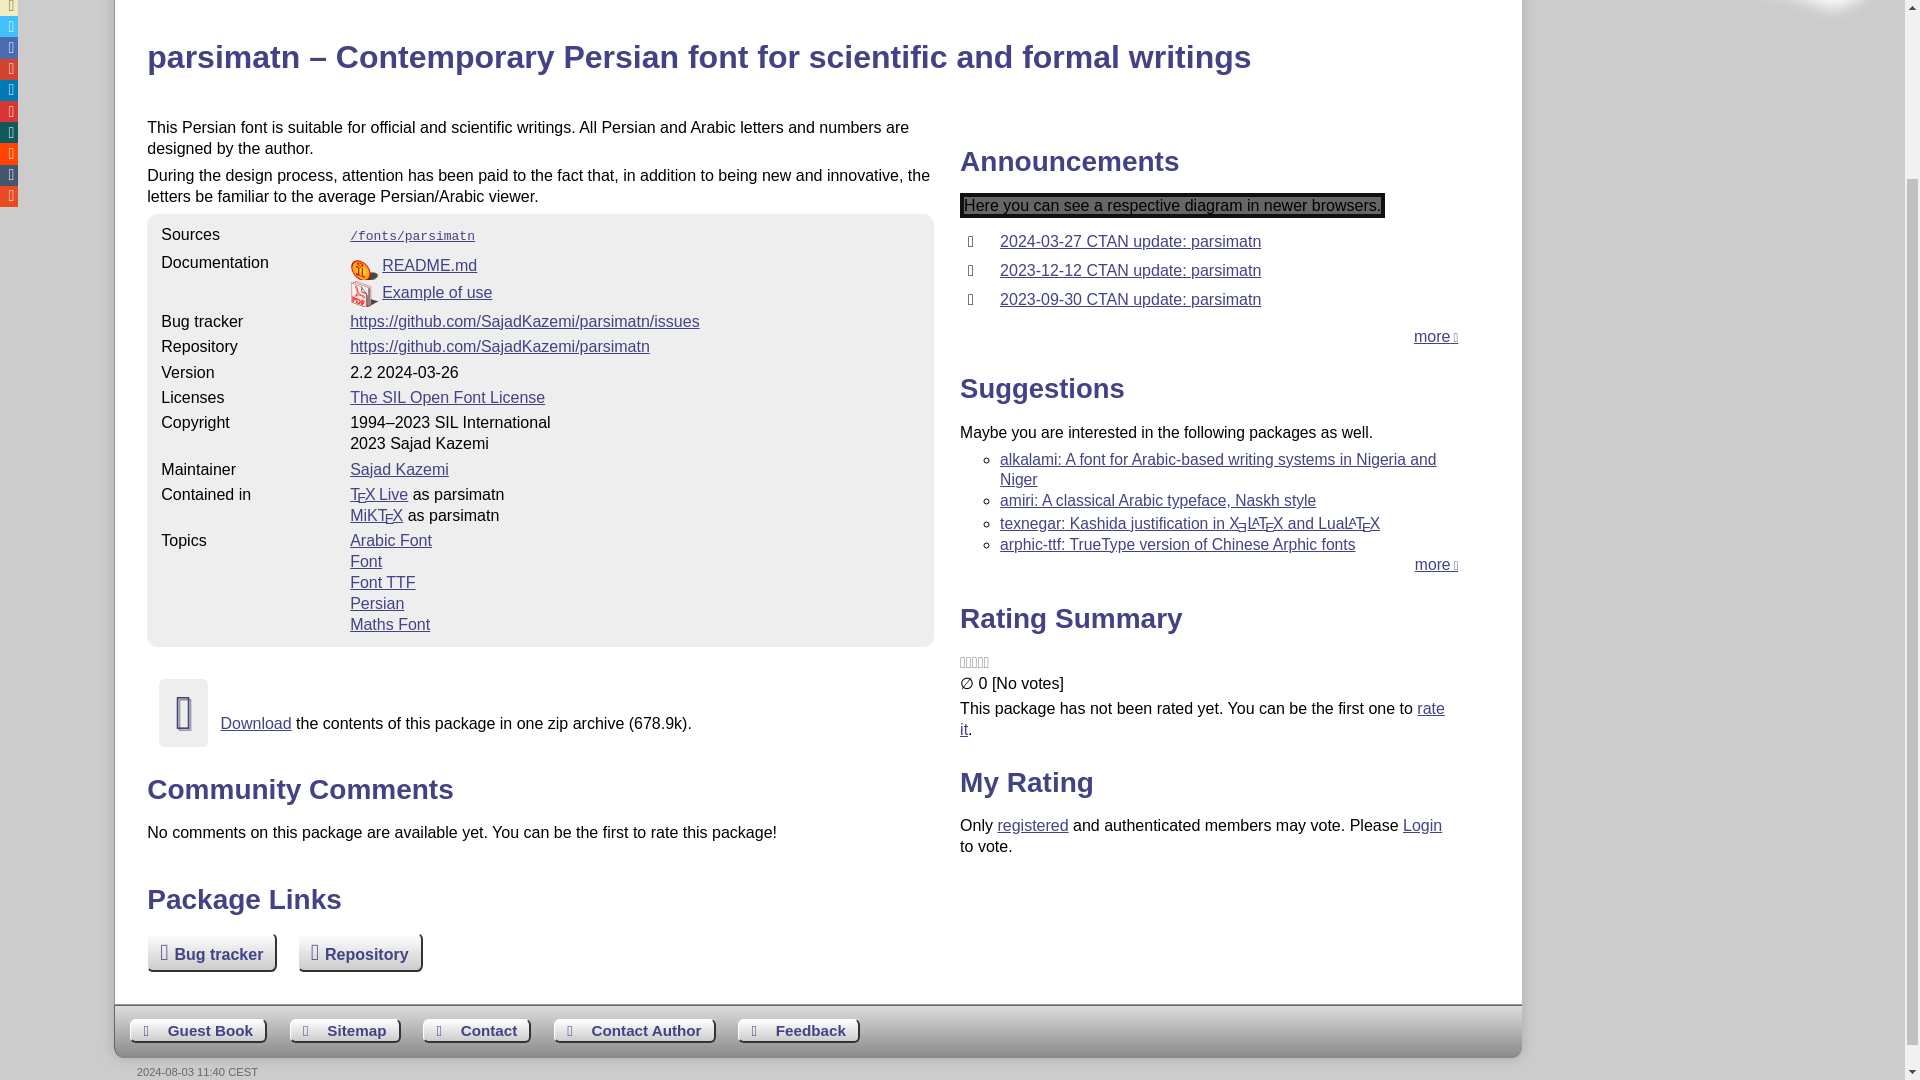 The height and width of the screenshot is (1080, 1920). I want to click on Leave some words for other visitors, so click(198, 1031).